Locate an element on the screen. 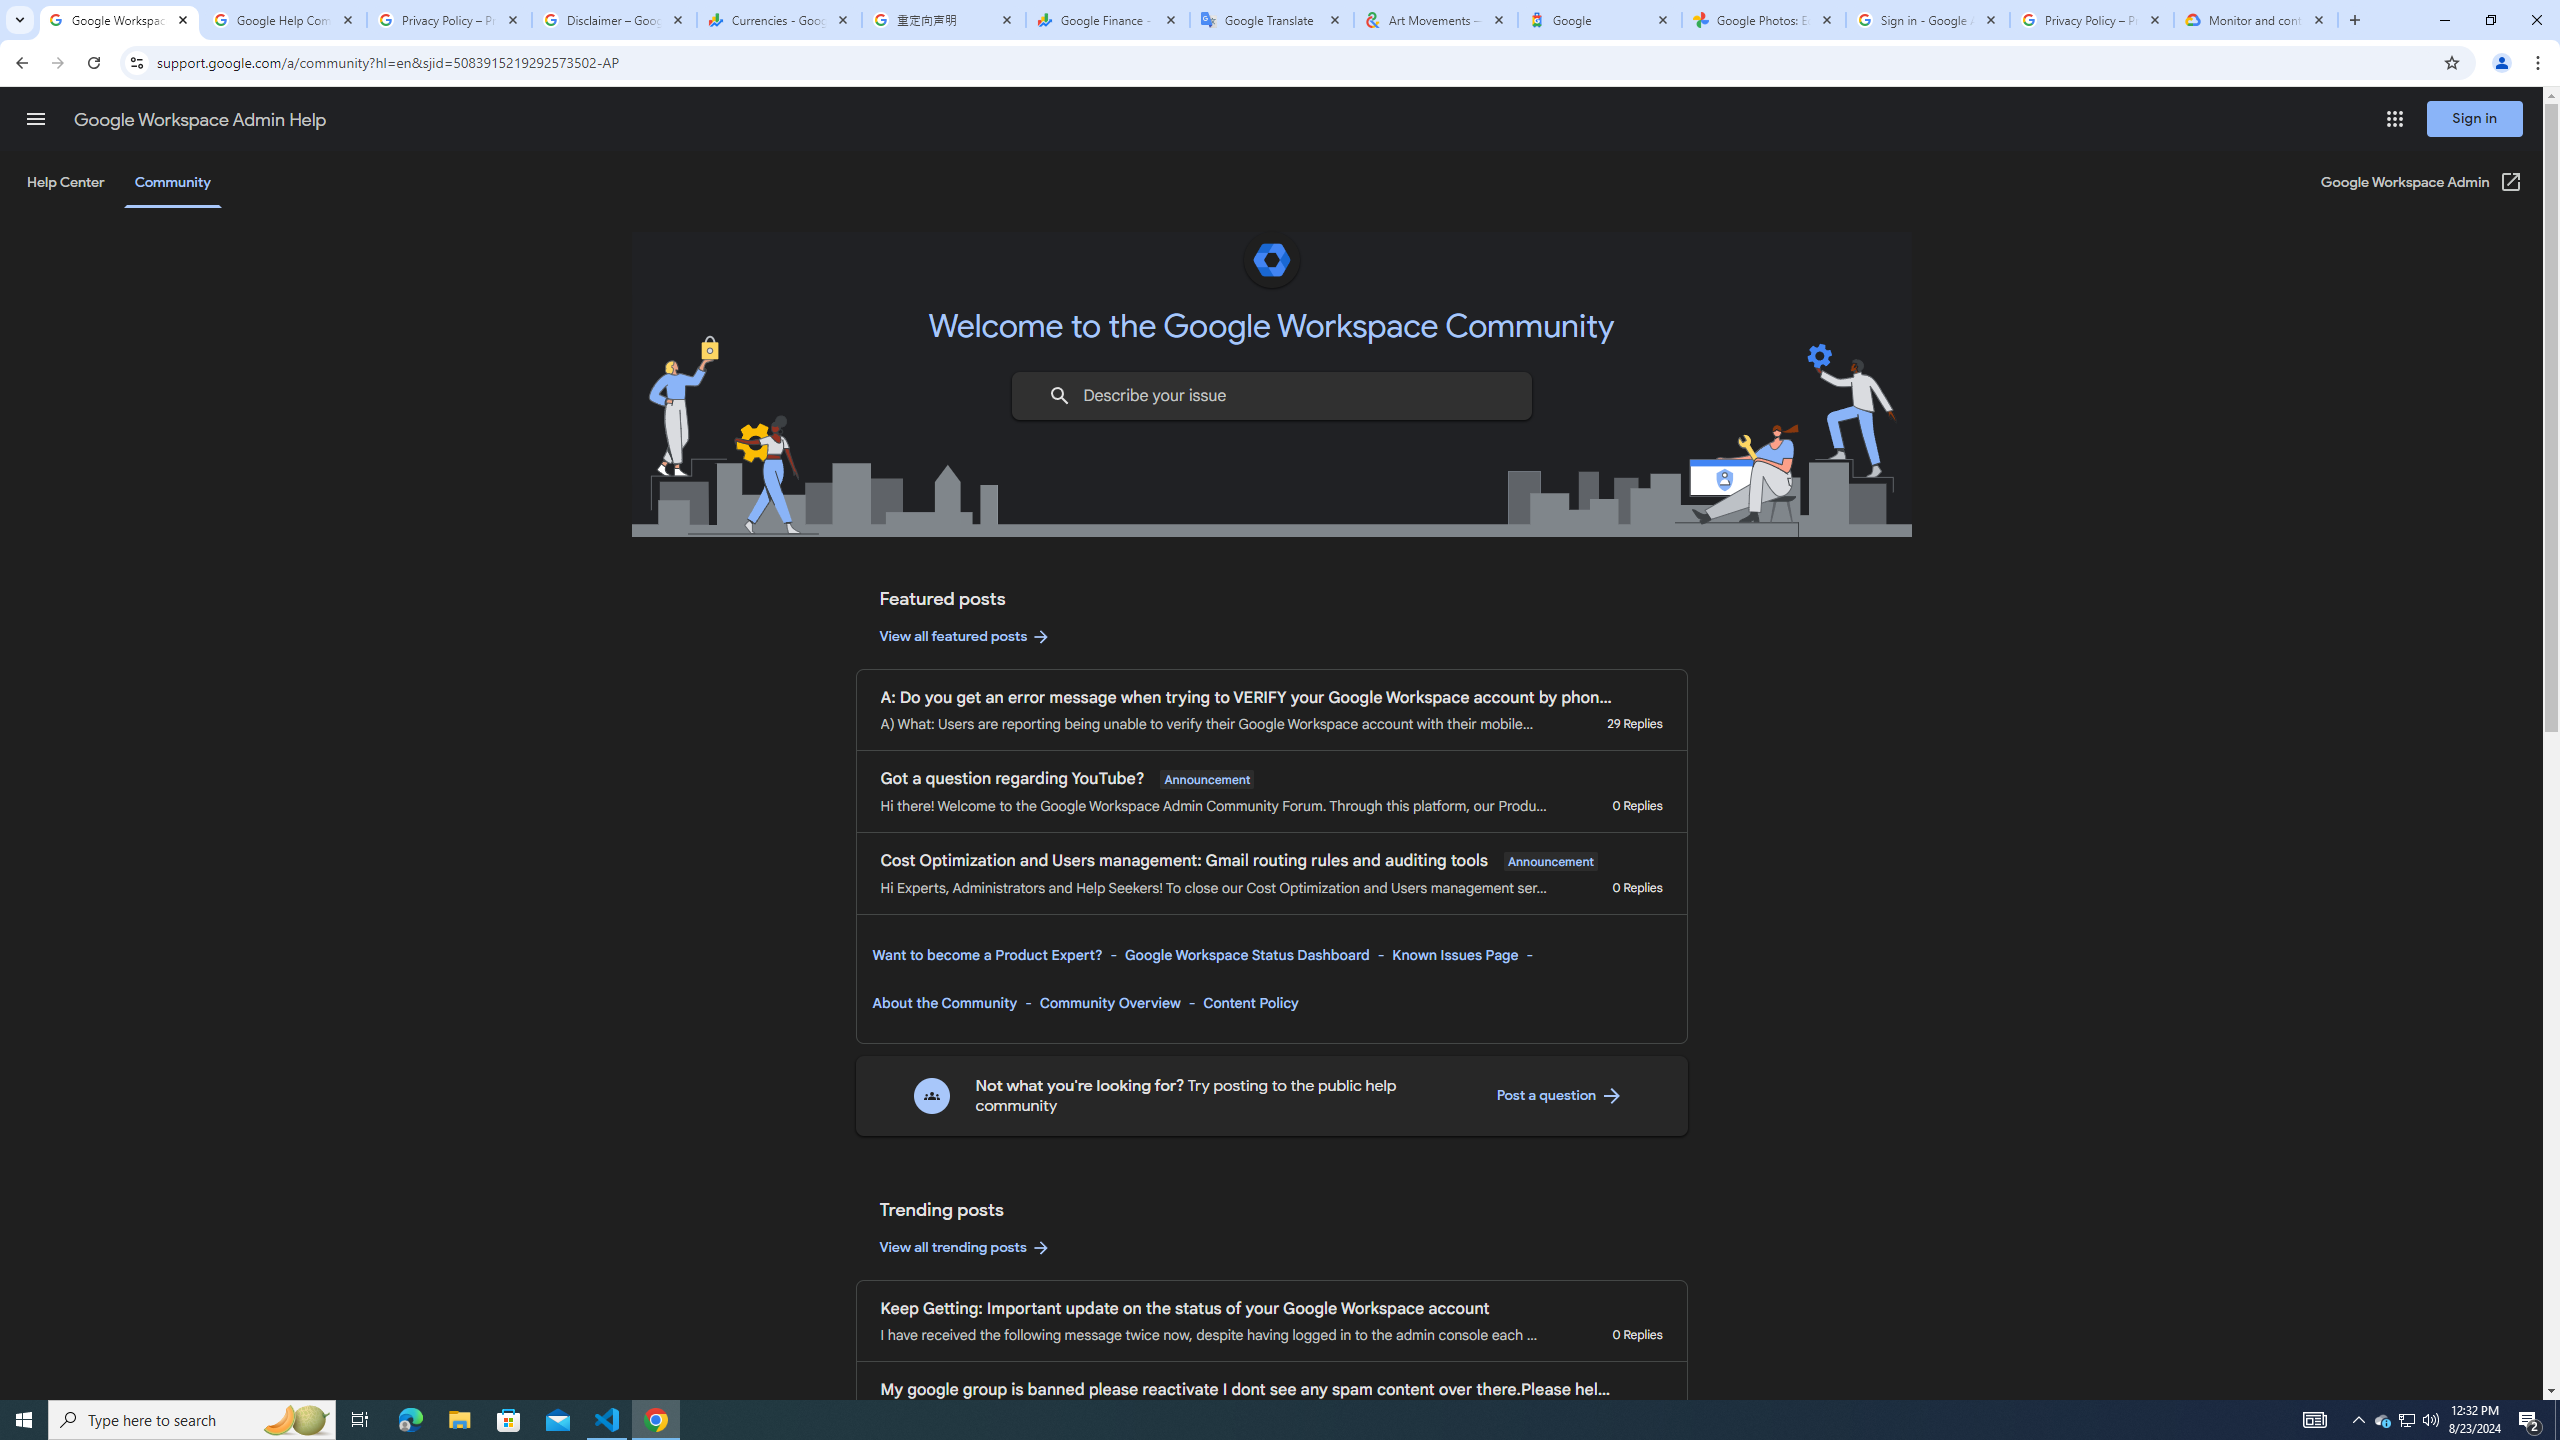 The height and width of the screenshot is (1440, 2560). Info is located at coordinates (104, 559).